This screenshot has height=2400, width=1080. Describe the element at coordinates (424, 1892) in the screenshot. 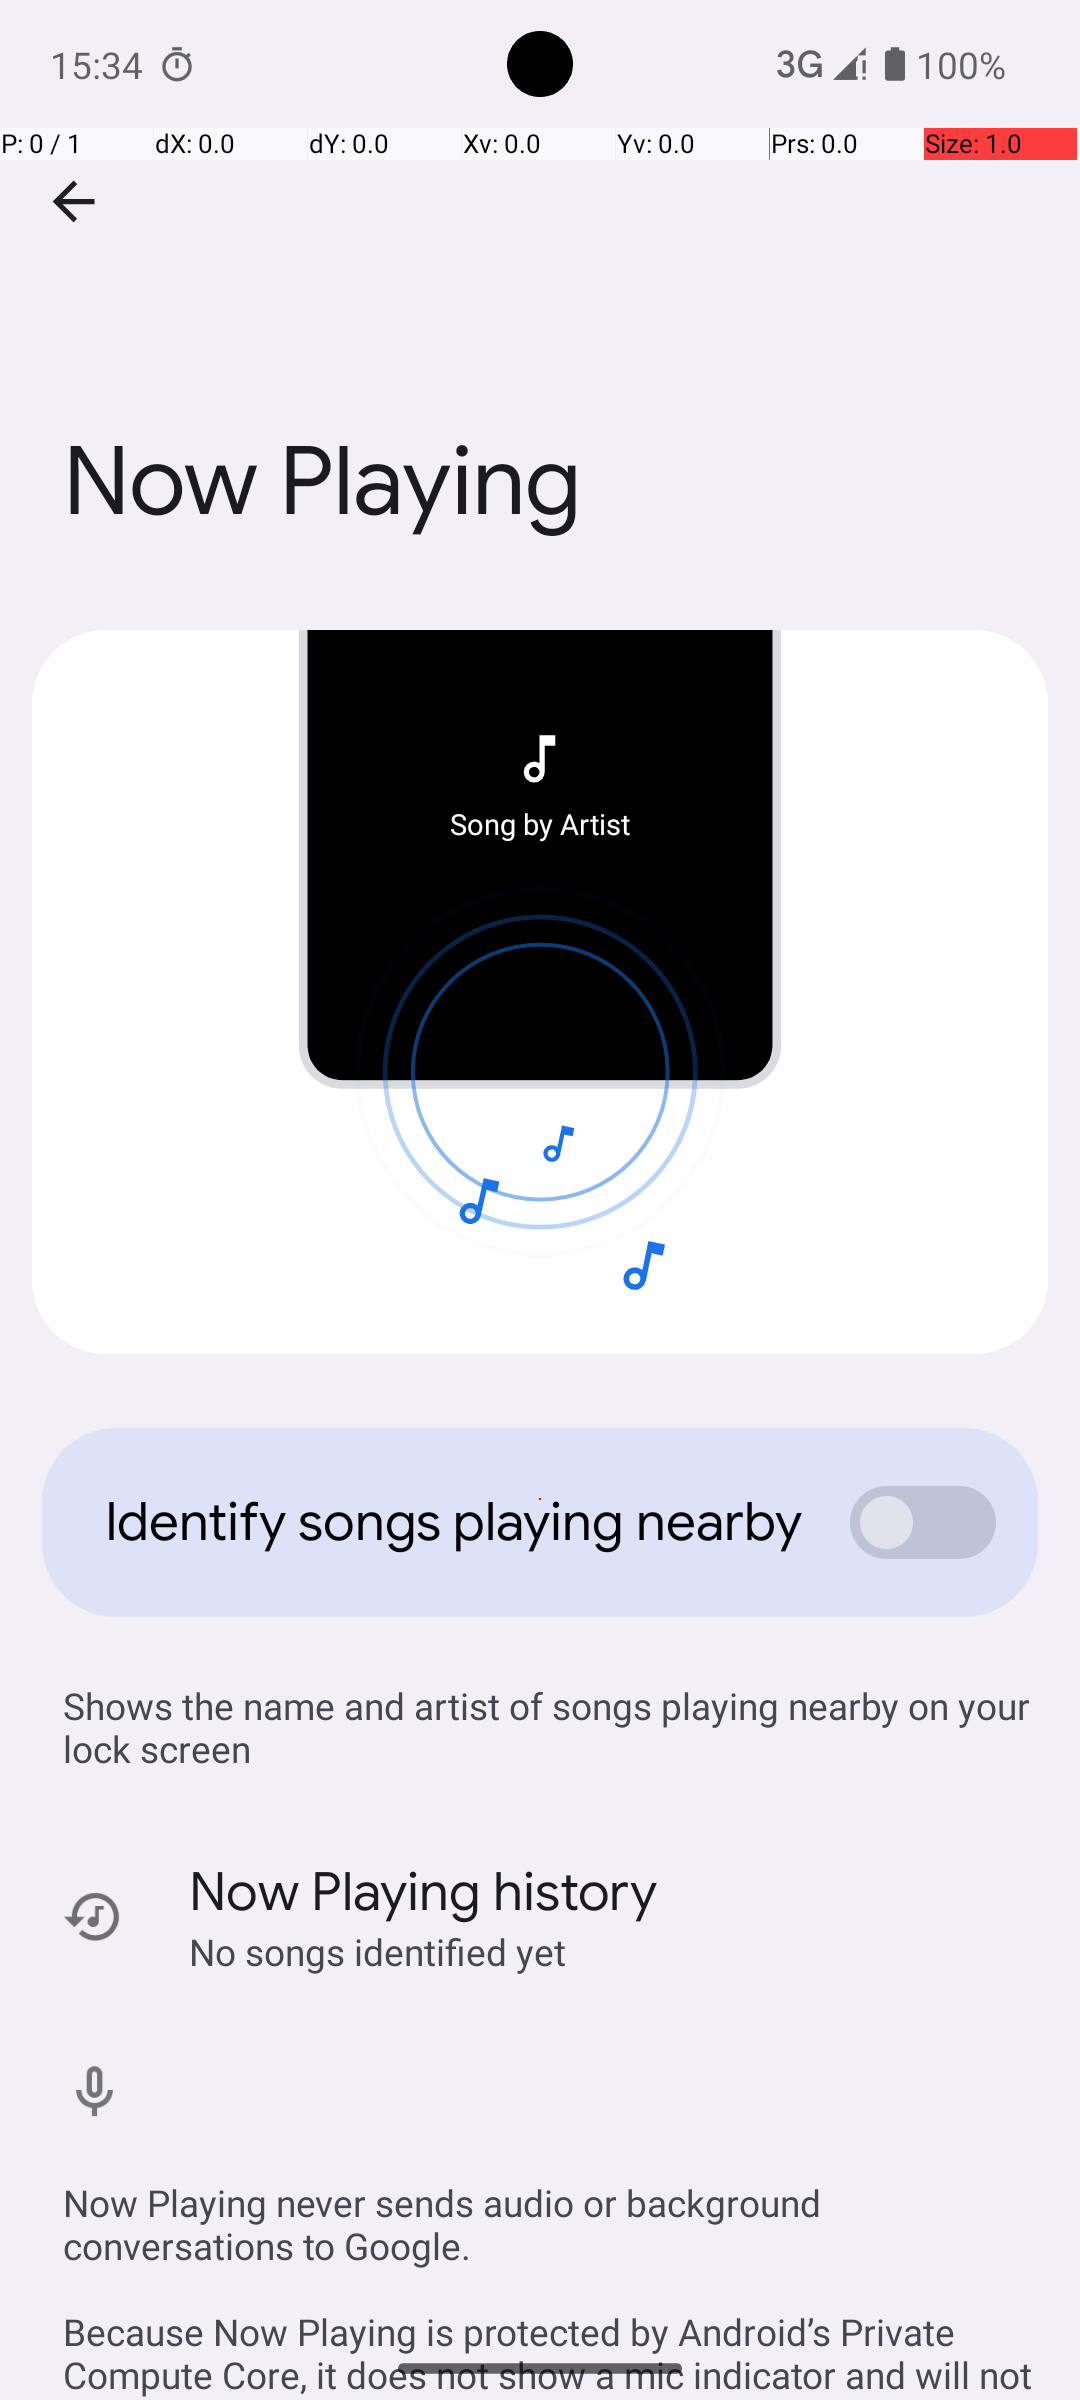

I see `Now Playing history` at that location.